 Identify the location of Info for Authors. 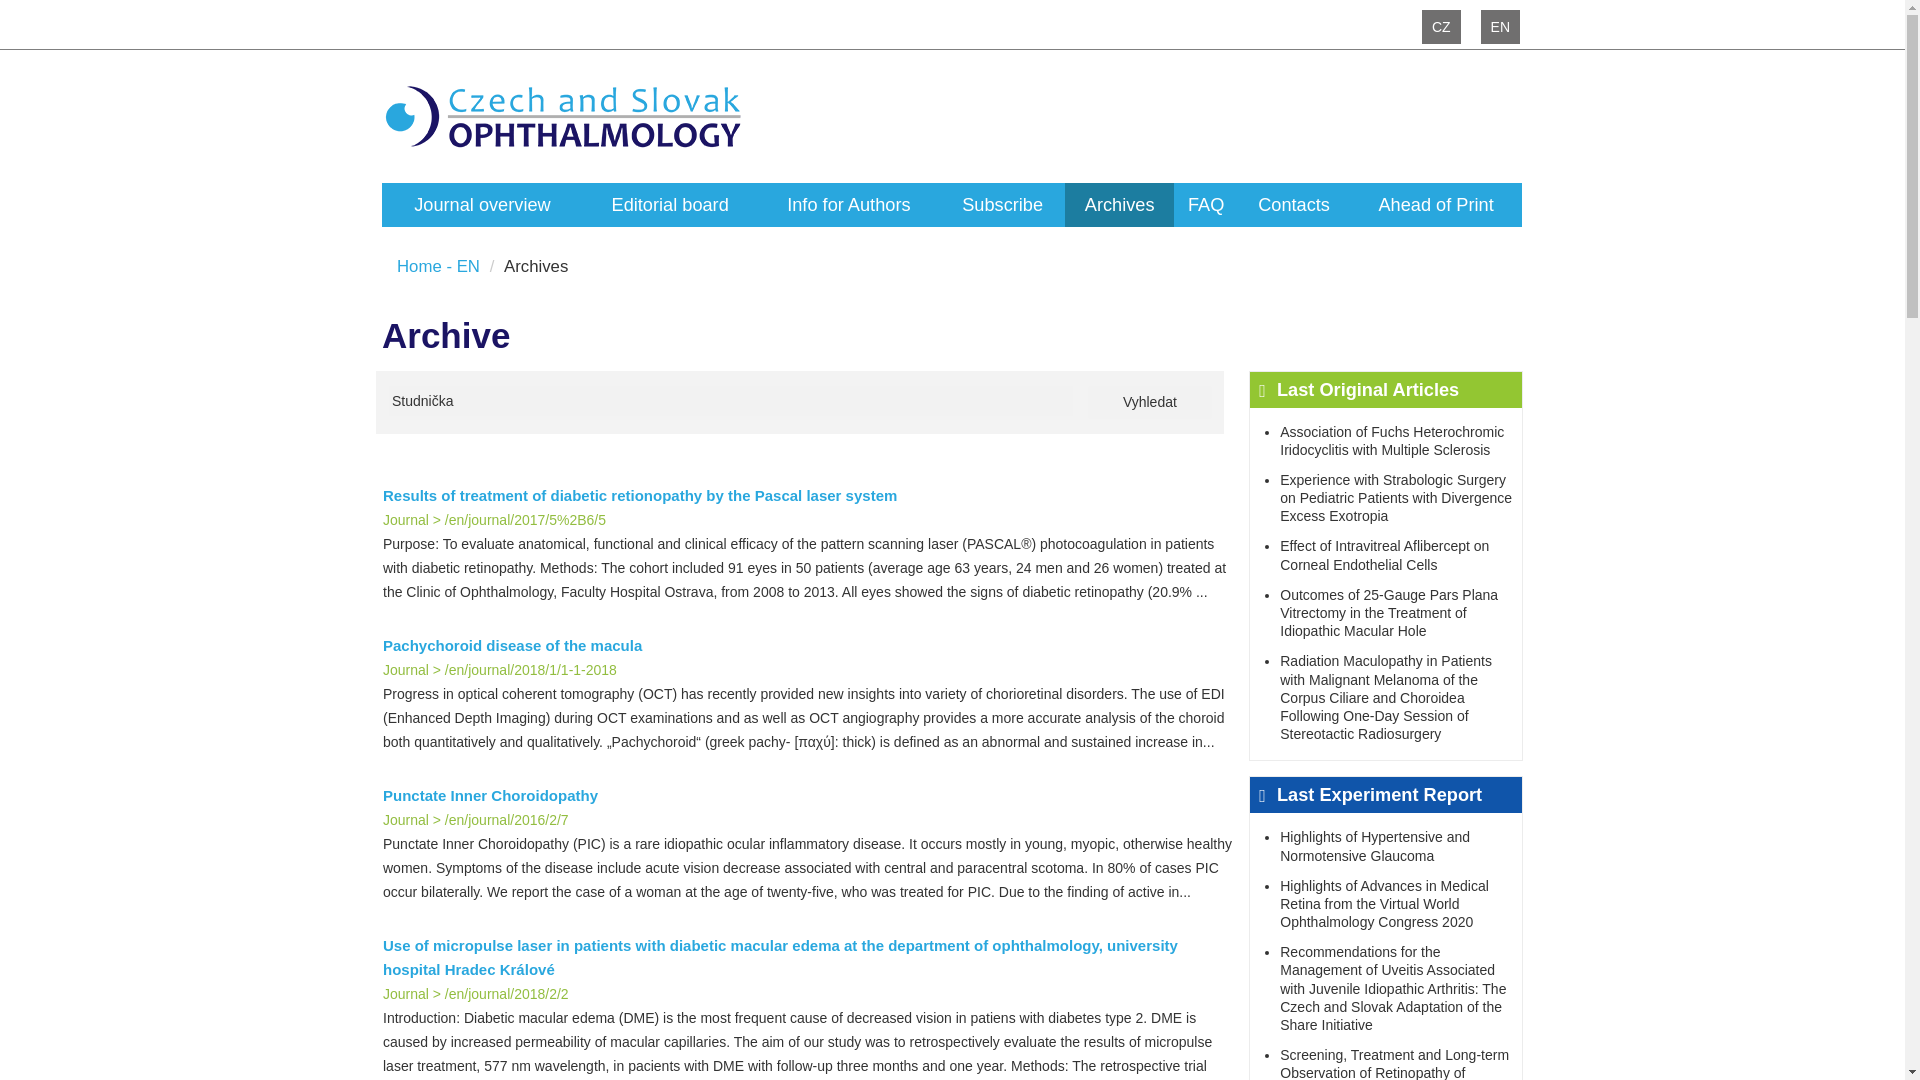
(848, 204).